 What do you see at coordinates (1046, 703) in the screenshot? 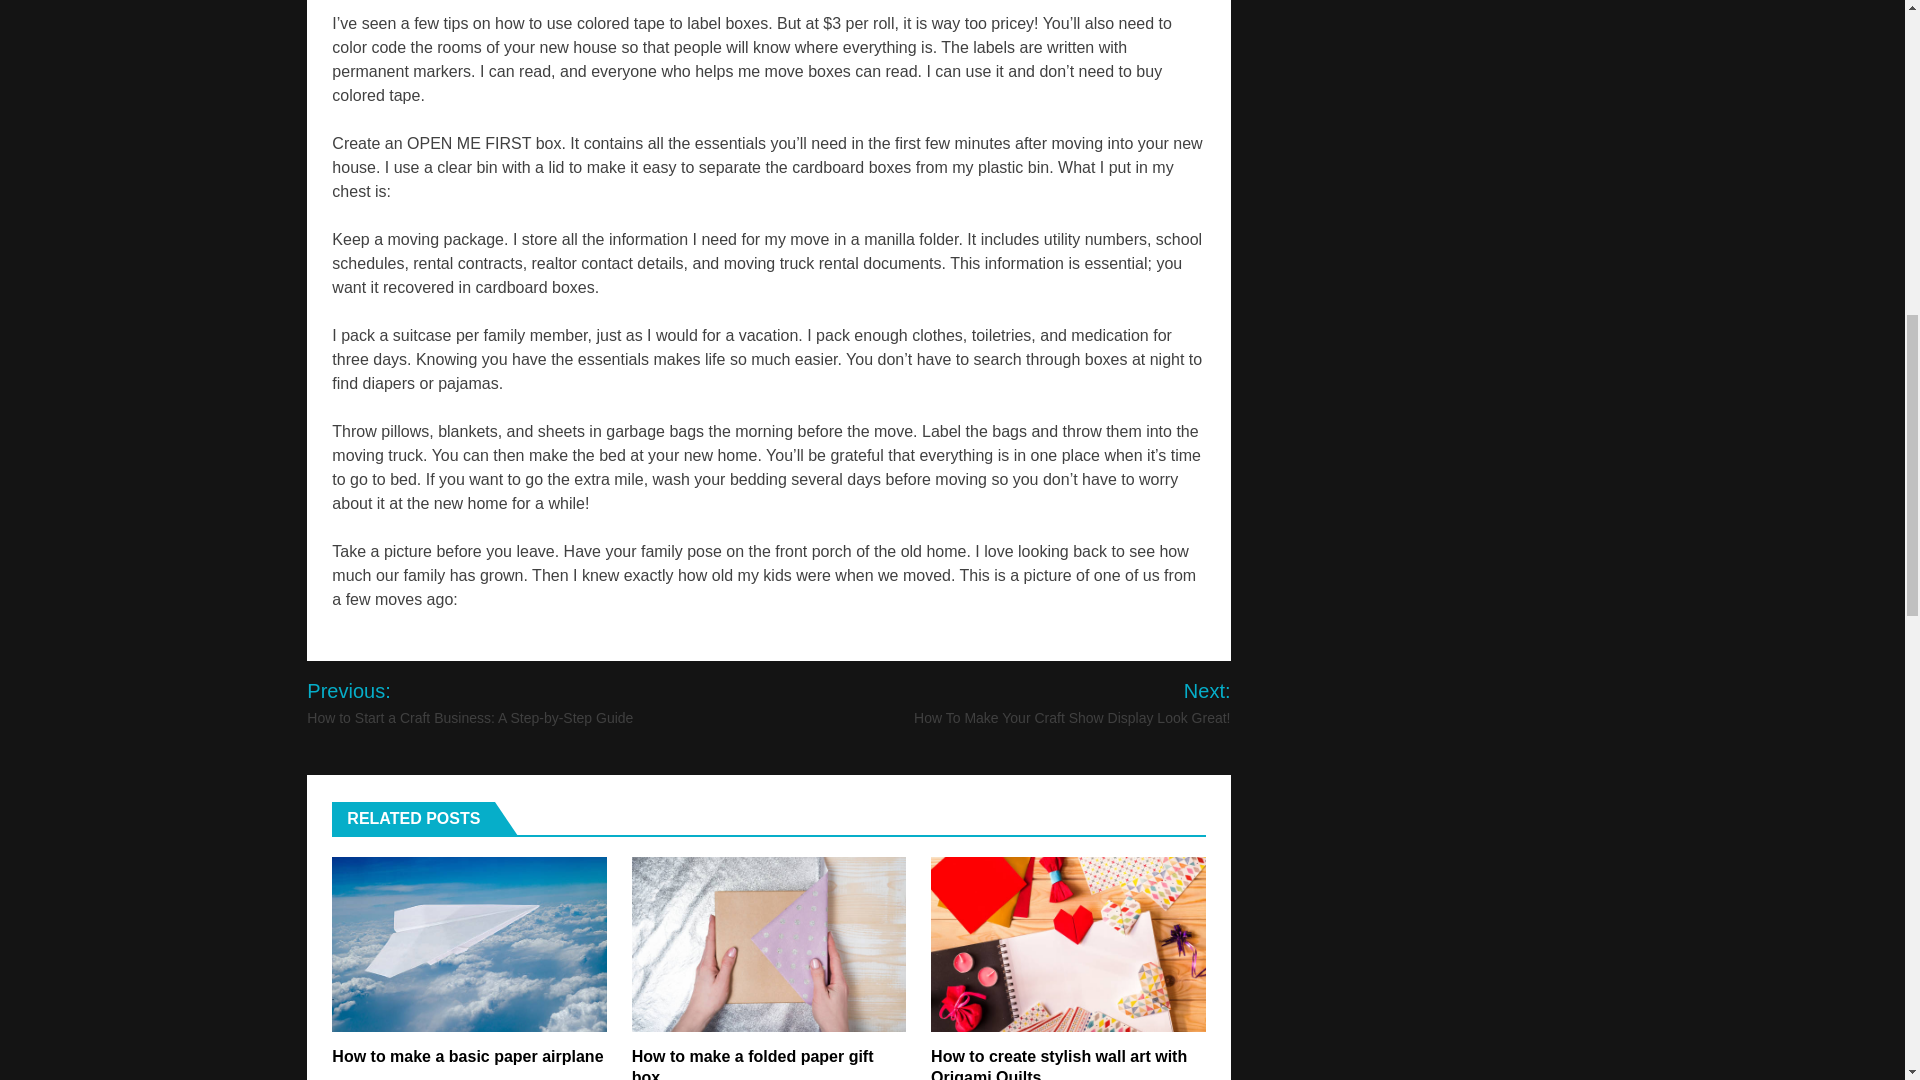
I see `Next: How To Make Your Craft Show Display Look Great!` at bounding box center [1046, 703].